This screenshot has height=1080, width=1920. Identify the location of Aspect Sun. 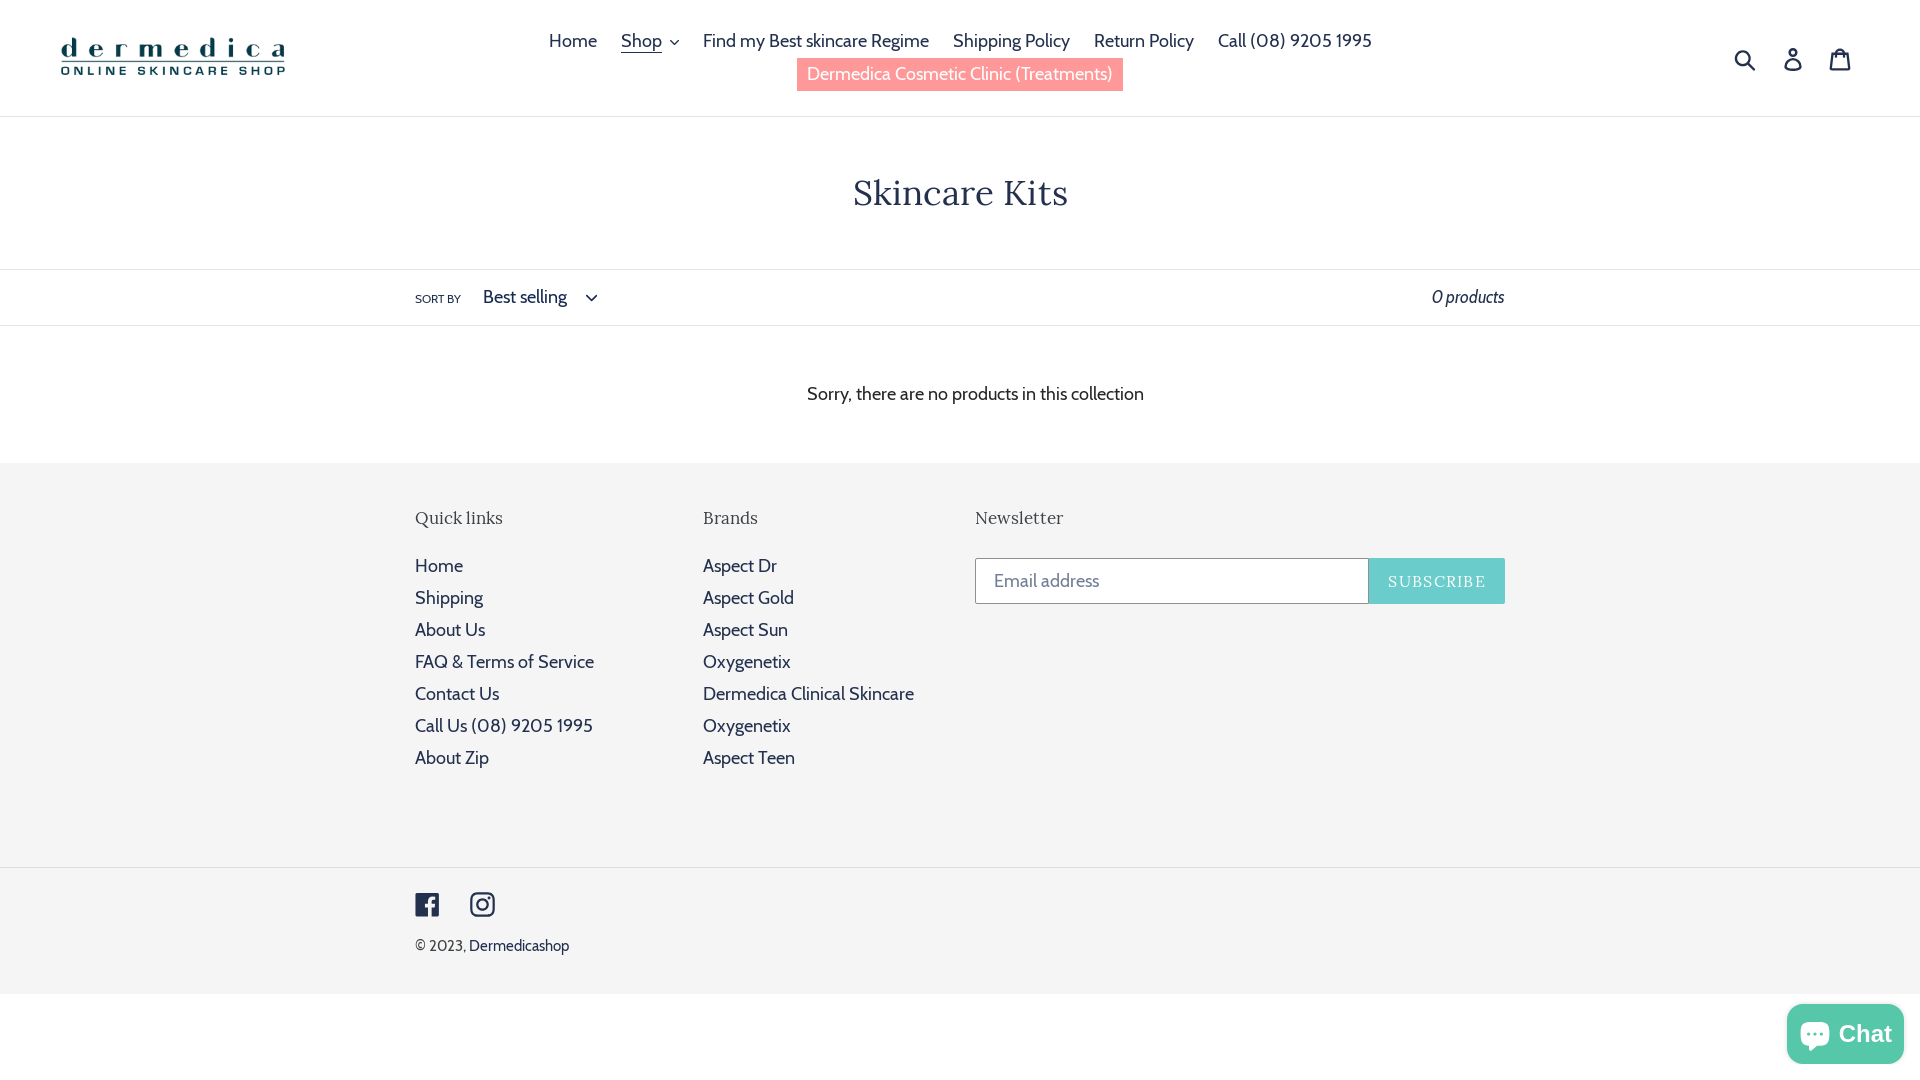
(744, 630).